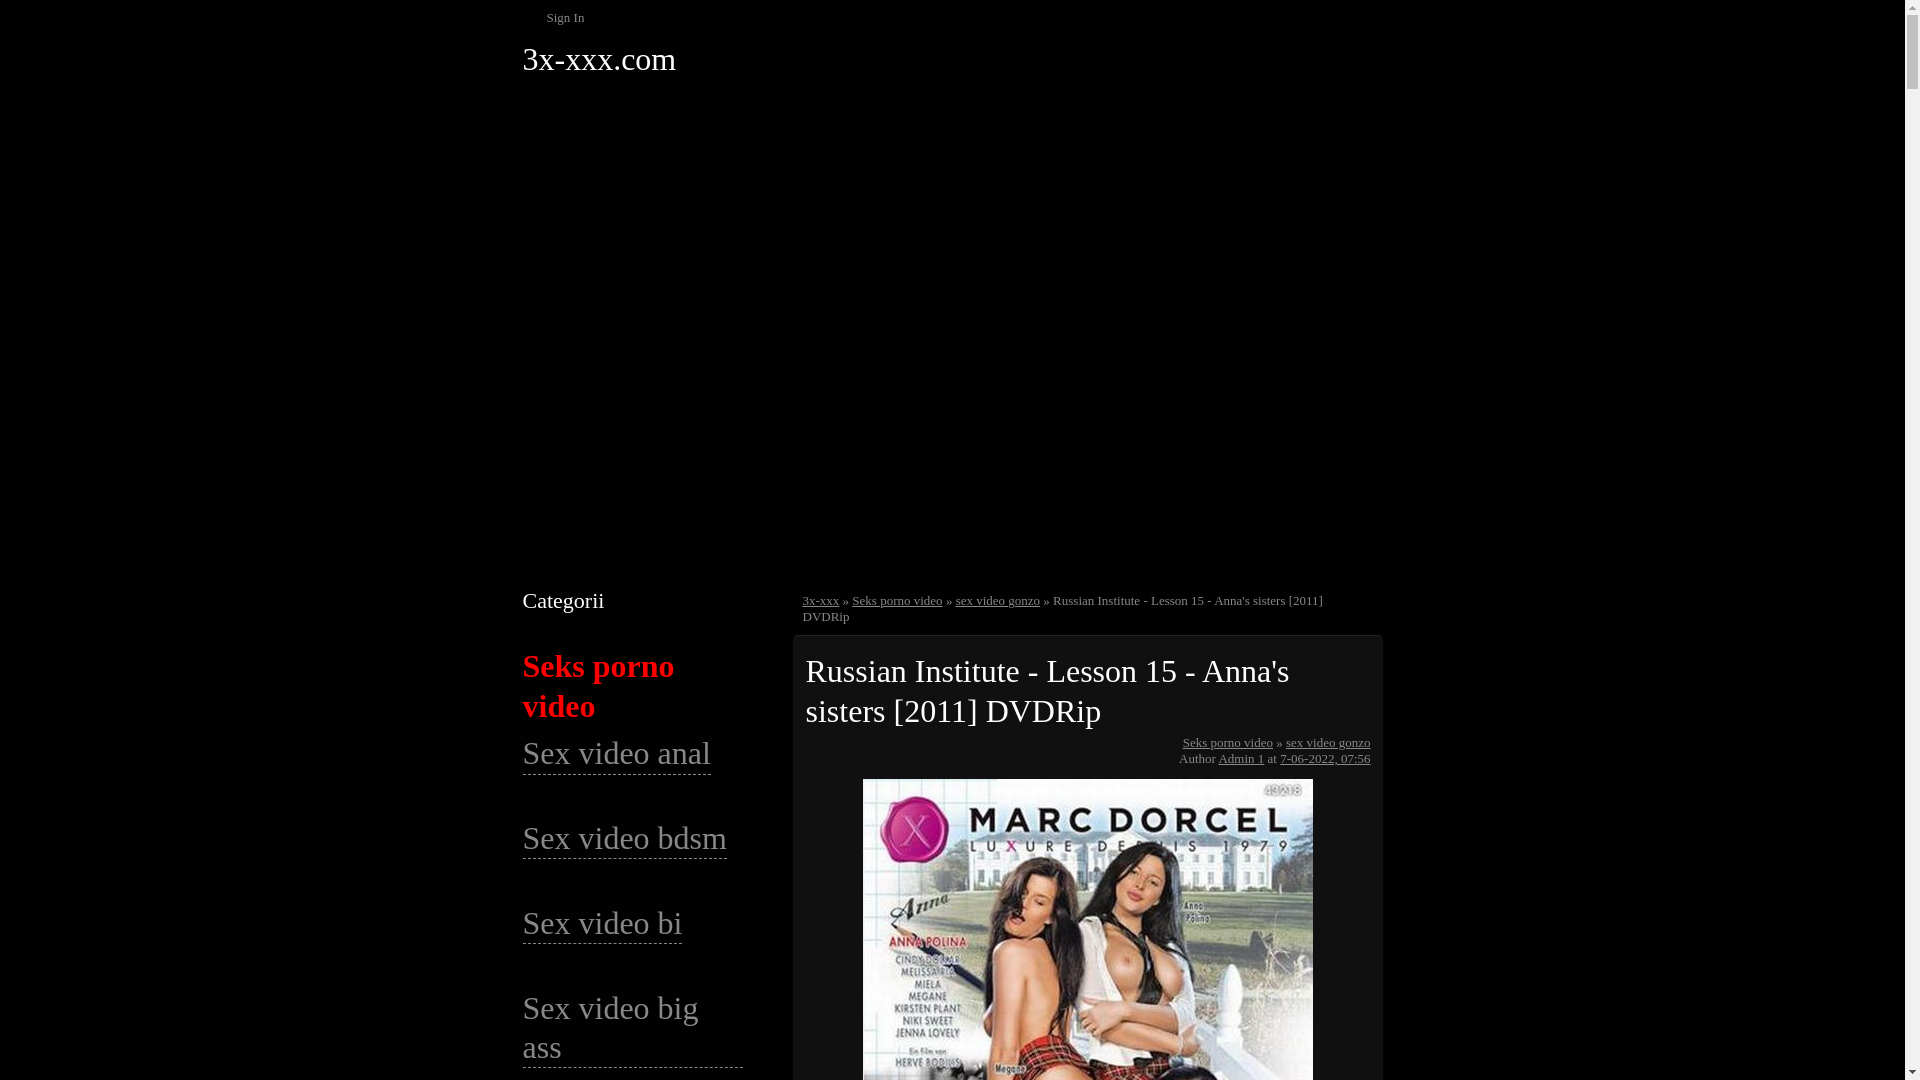 The height and width of the screenshot is (1080, 1920). What do you see at coordinates (1241, 758) in the screenshot?
I see `Admin 1` at bounding box center [1241, 758].